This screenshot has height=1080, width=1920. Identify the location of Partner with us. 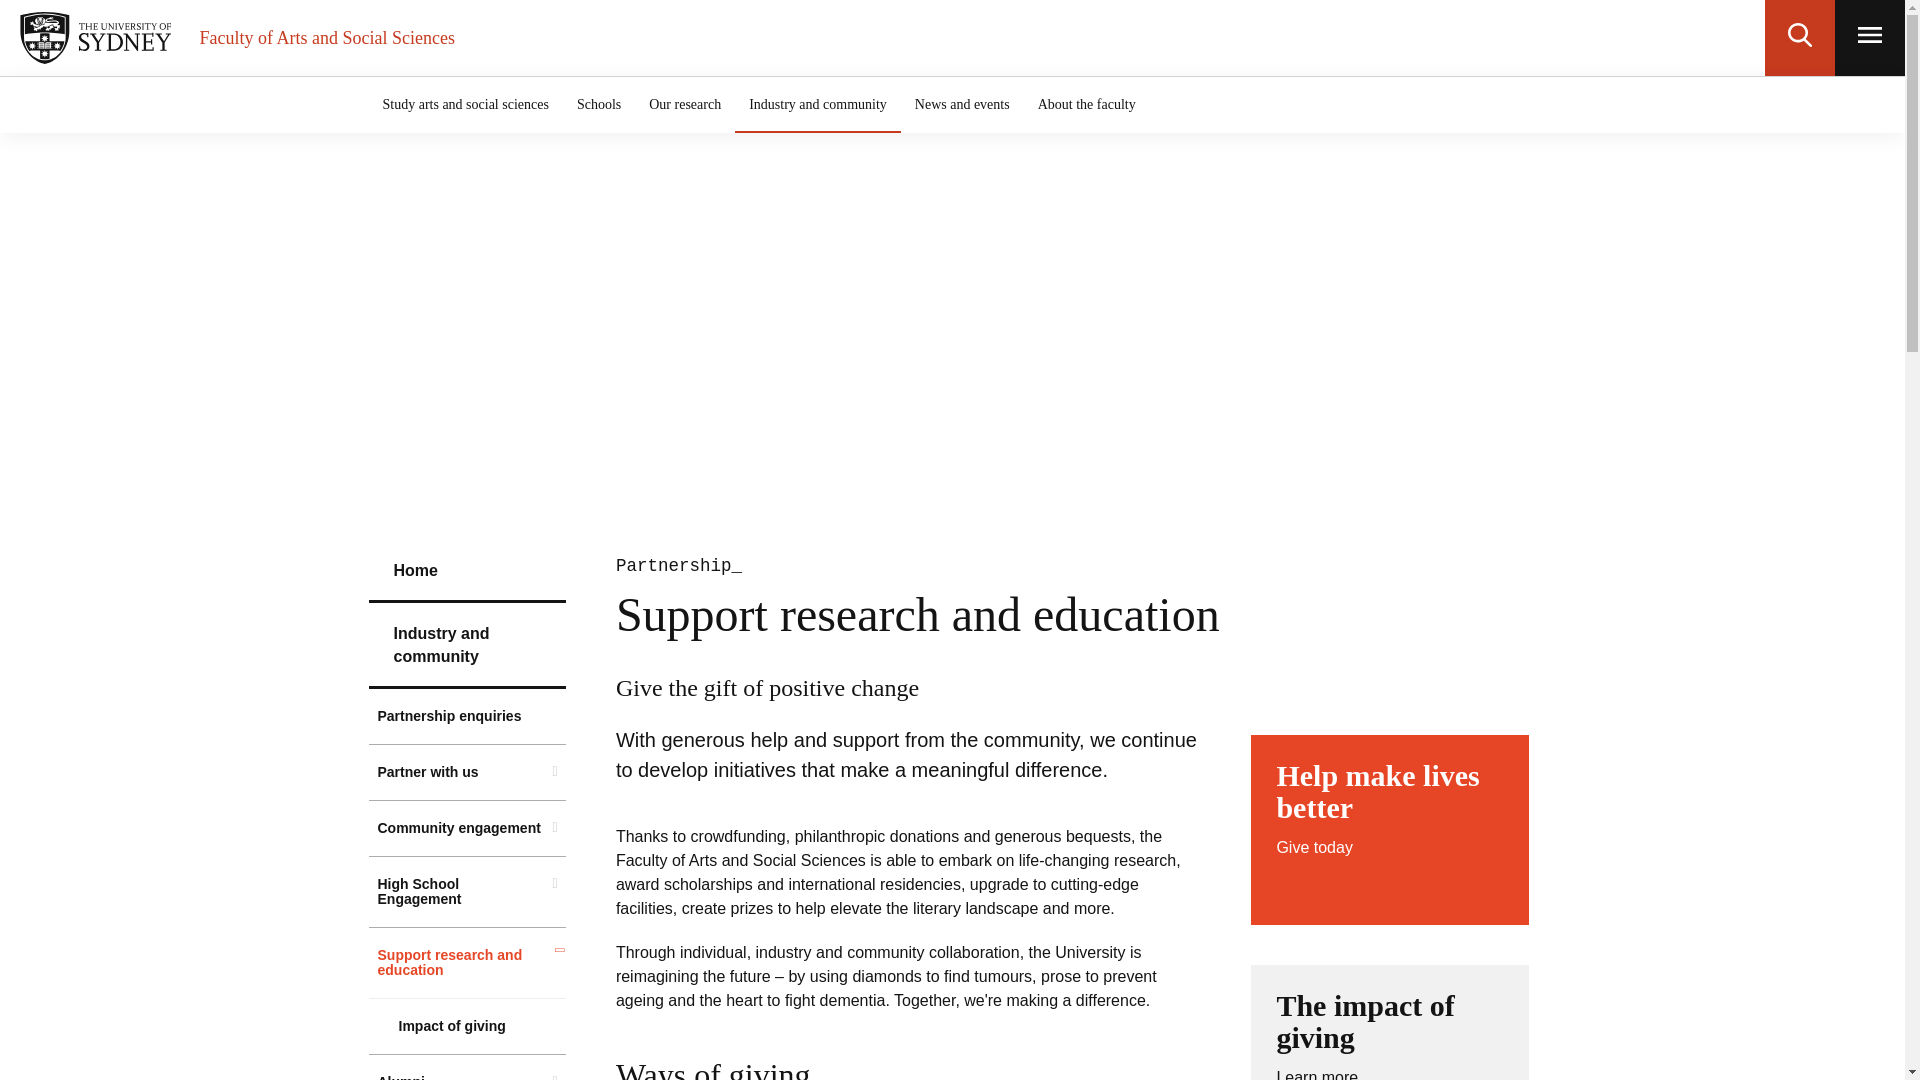
(467, 772).